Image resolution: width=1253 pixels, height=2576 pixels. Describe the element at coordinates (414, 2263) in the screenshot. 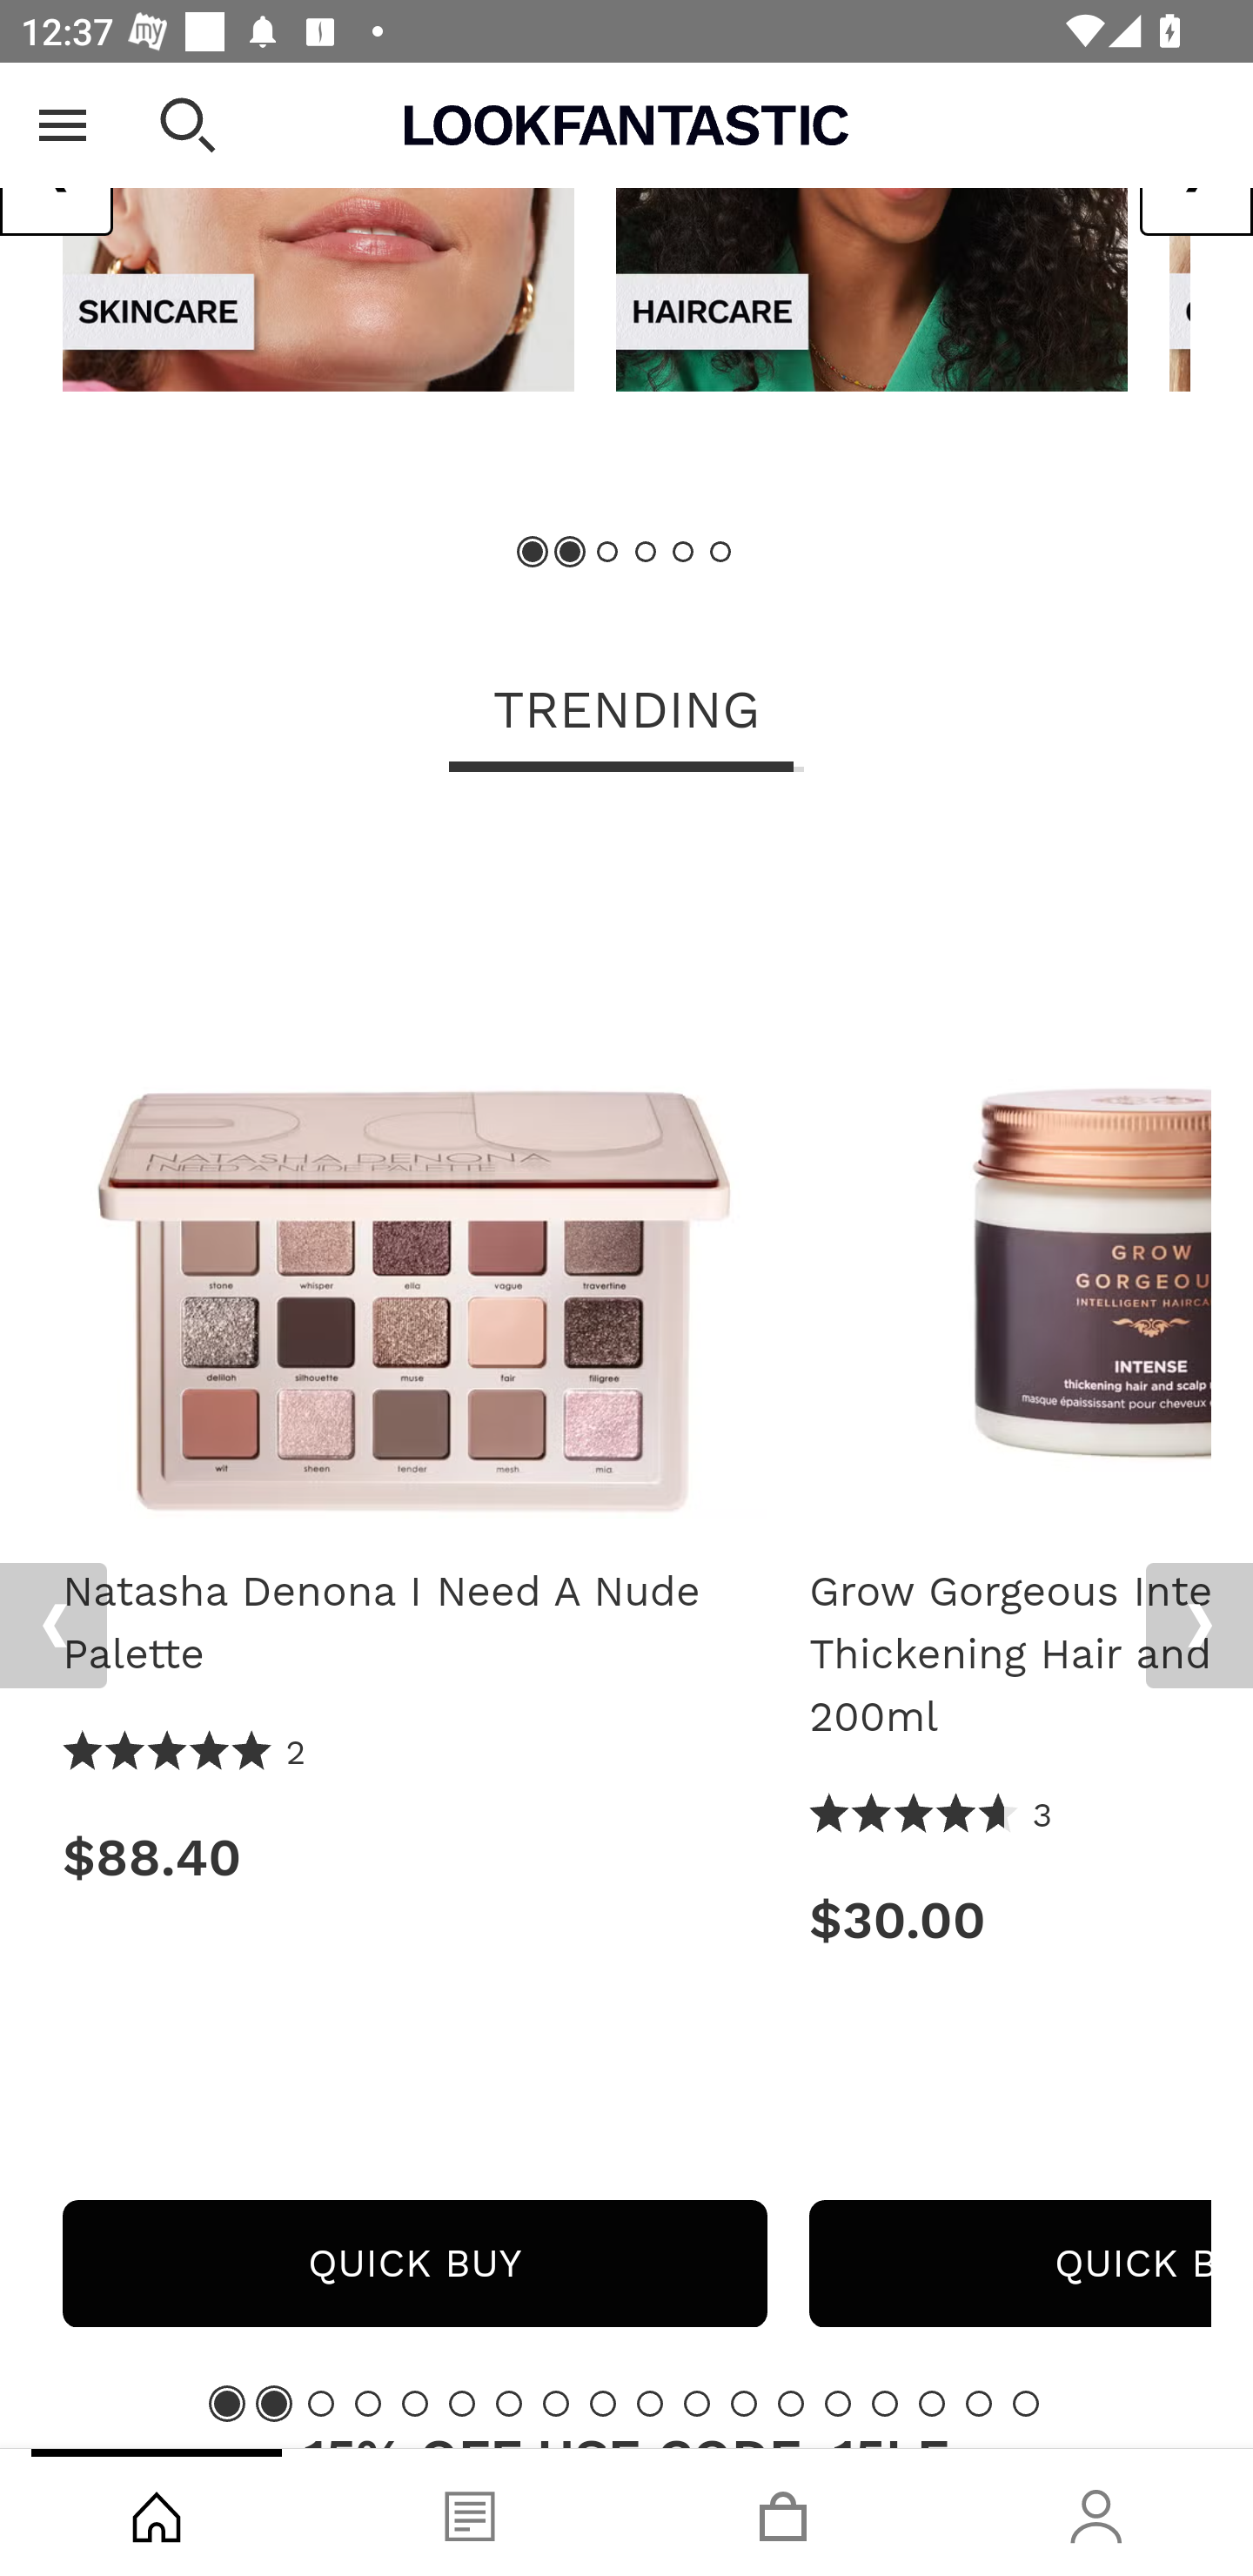

I see `QUICK BUY NATASHA DENONA I NEED A NUDE PALETTE` at that location.